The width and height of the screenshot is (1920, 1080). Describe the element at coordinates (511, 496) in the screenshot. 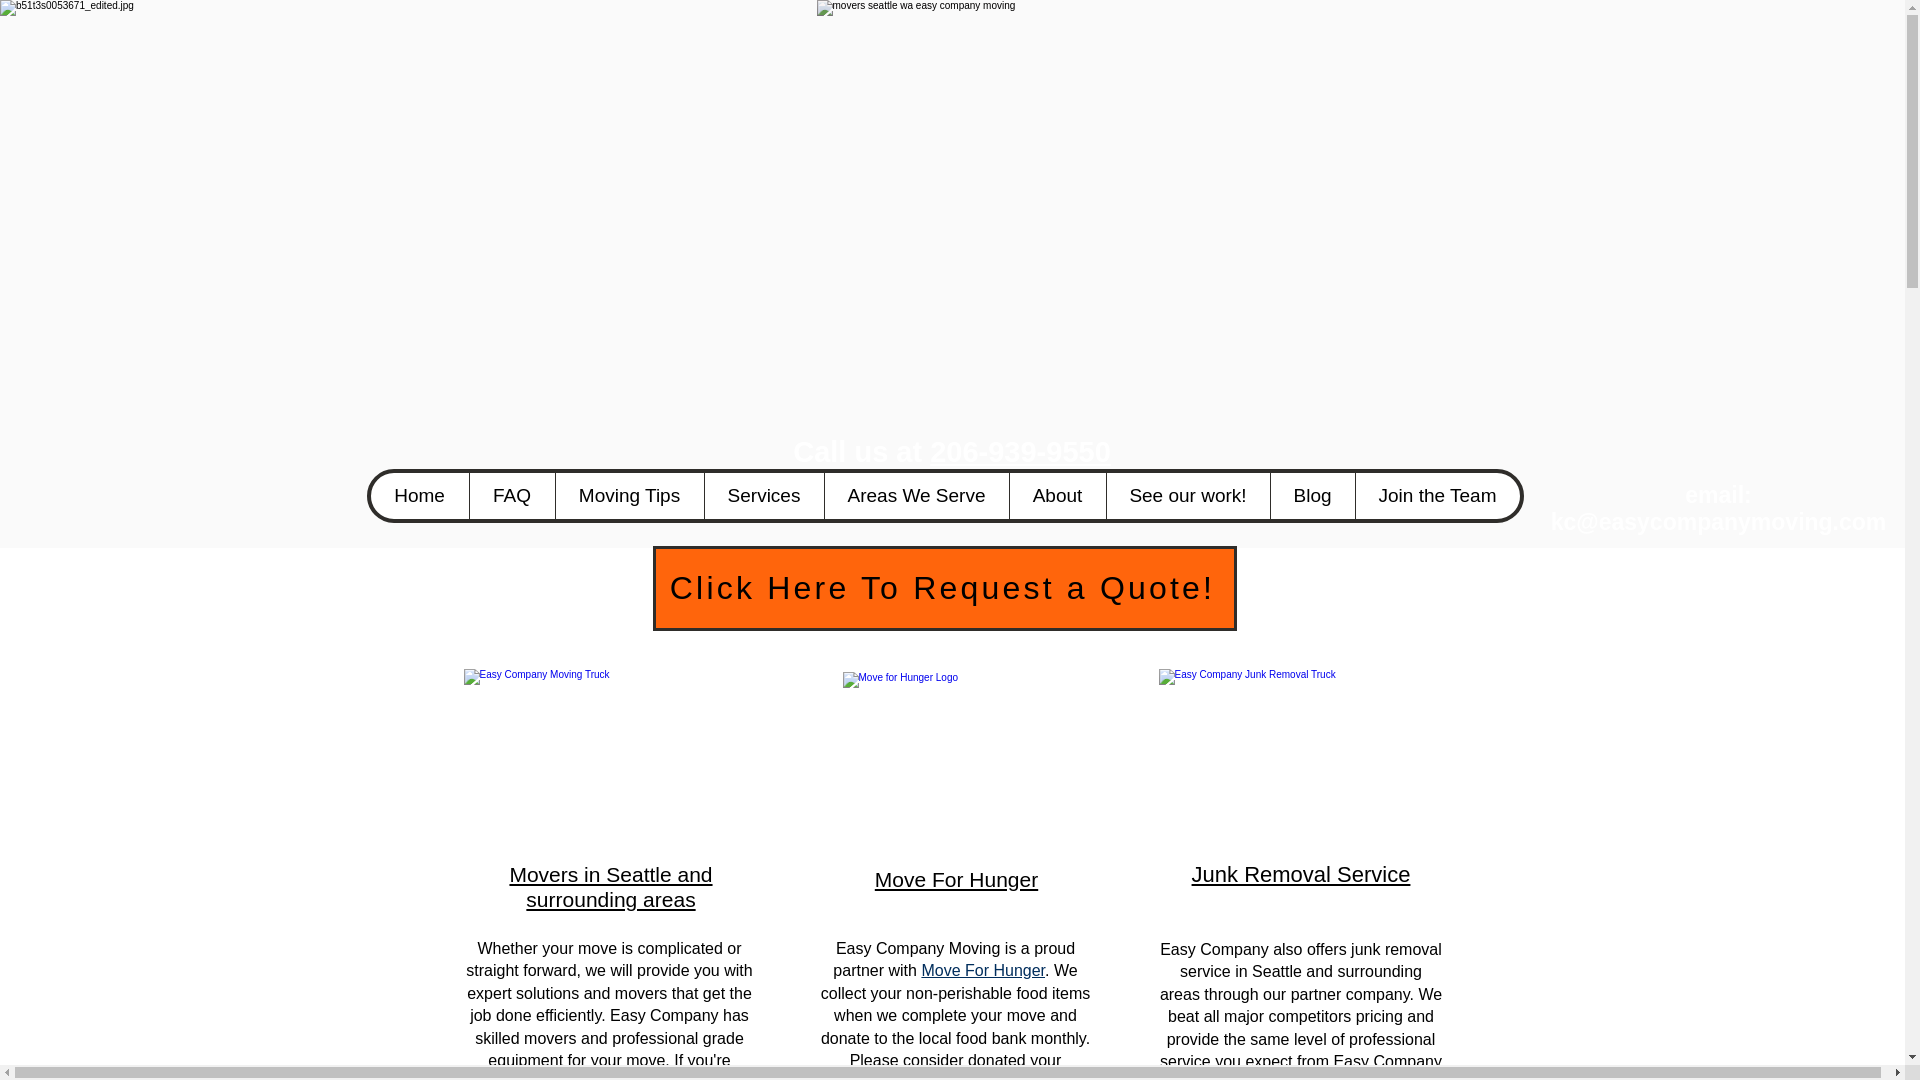

I see `FAQ` at that location.